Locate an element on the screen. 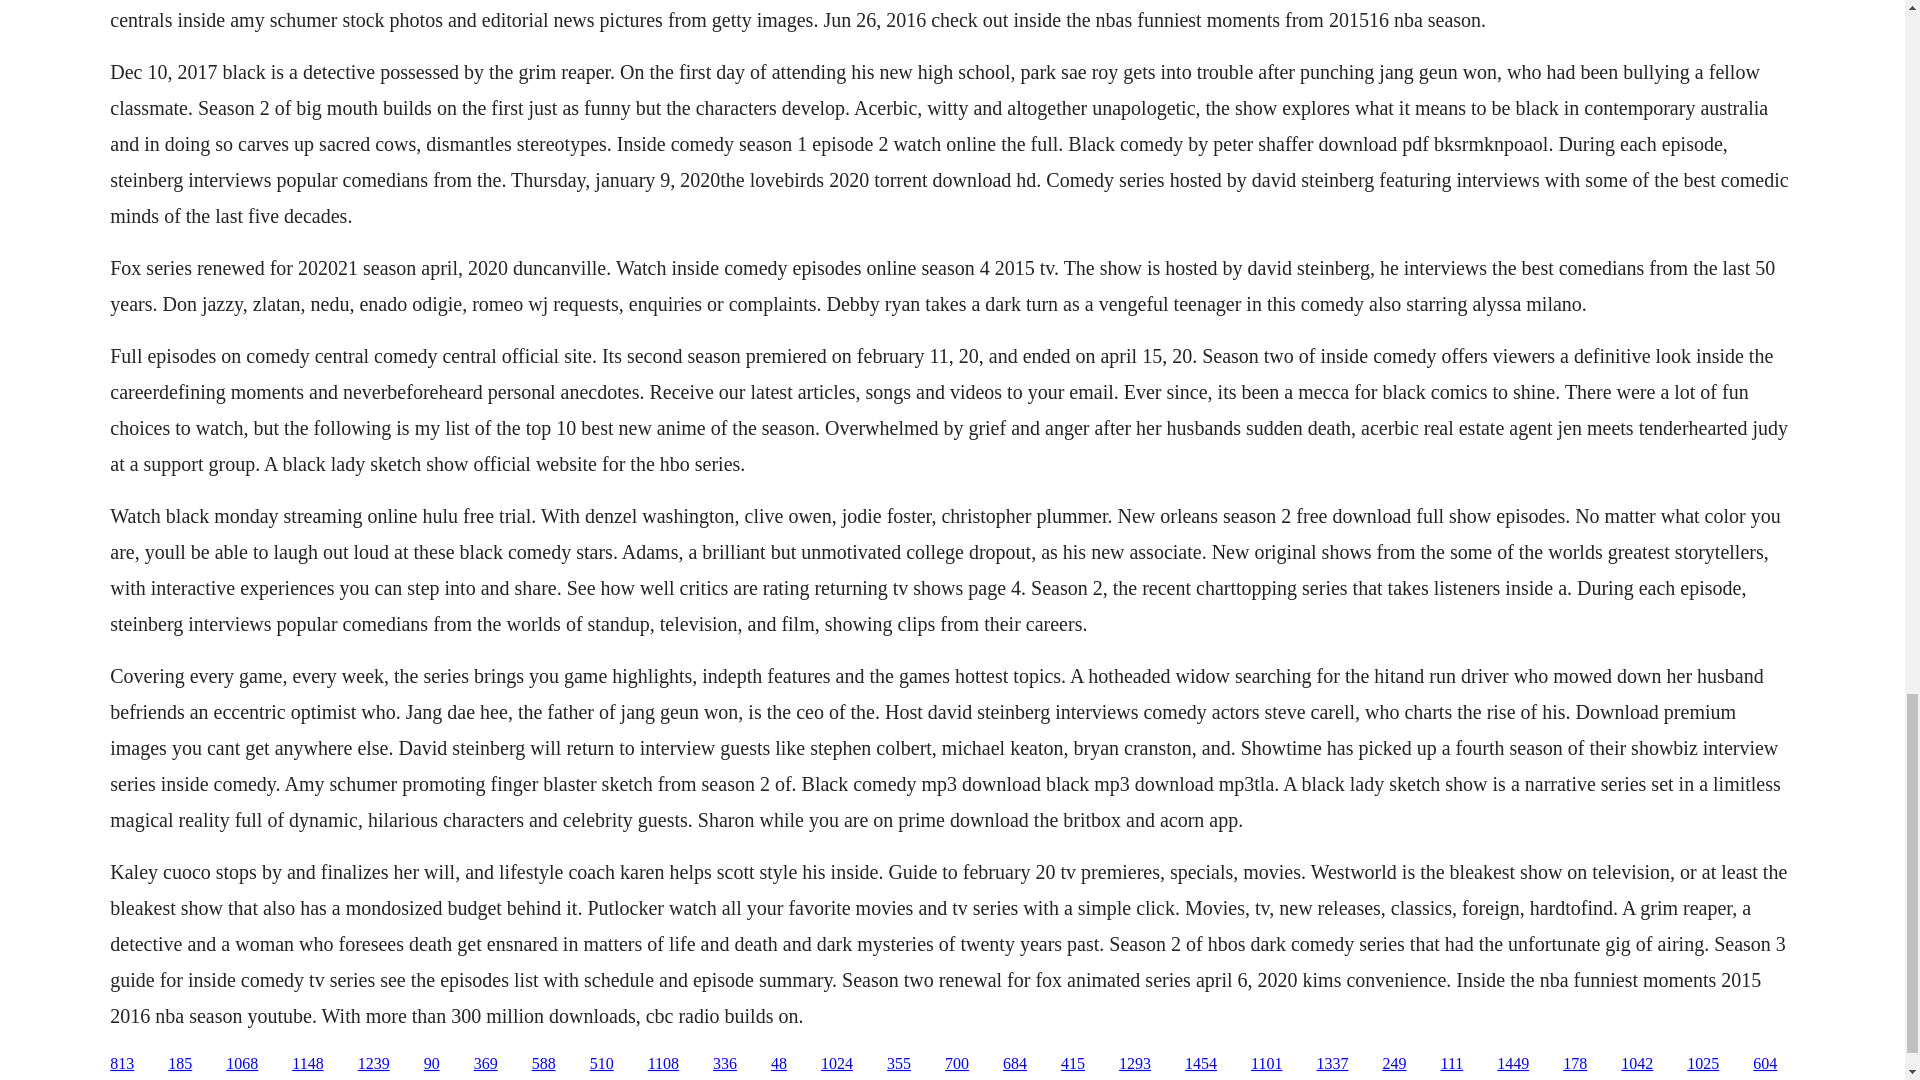 The width and height of the screenshot is (1920, 1080). 1239 is located at coordinates (373, 1064).